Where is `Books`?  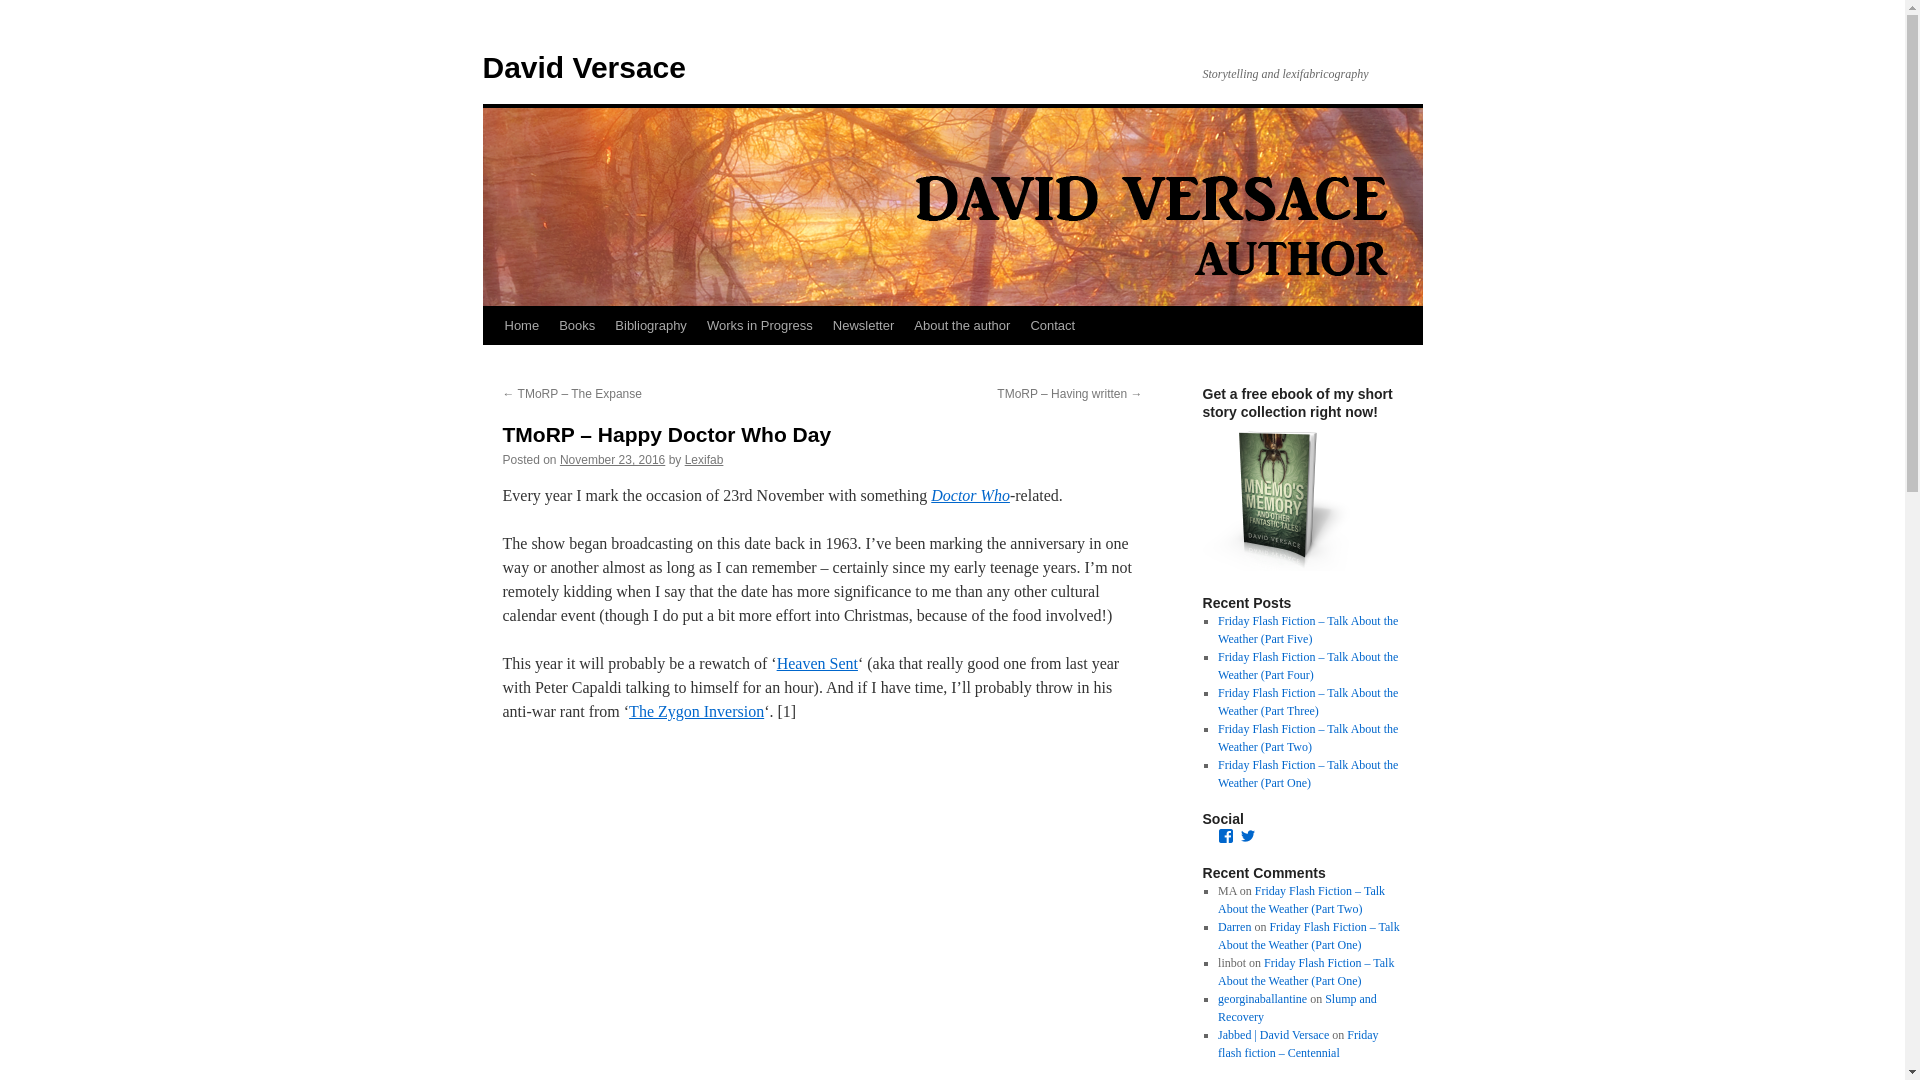
Books is located at coordinates (576, 325).